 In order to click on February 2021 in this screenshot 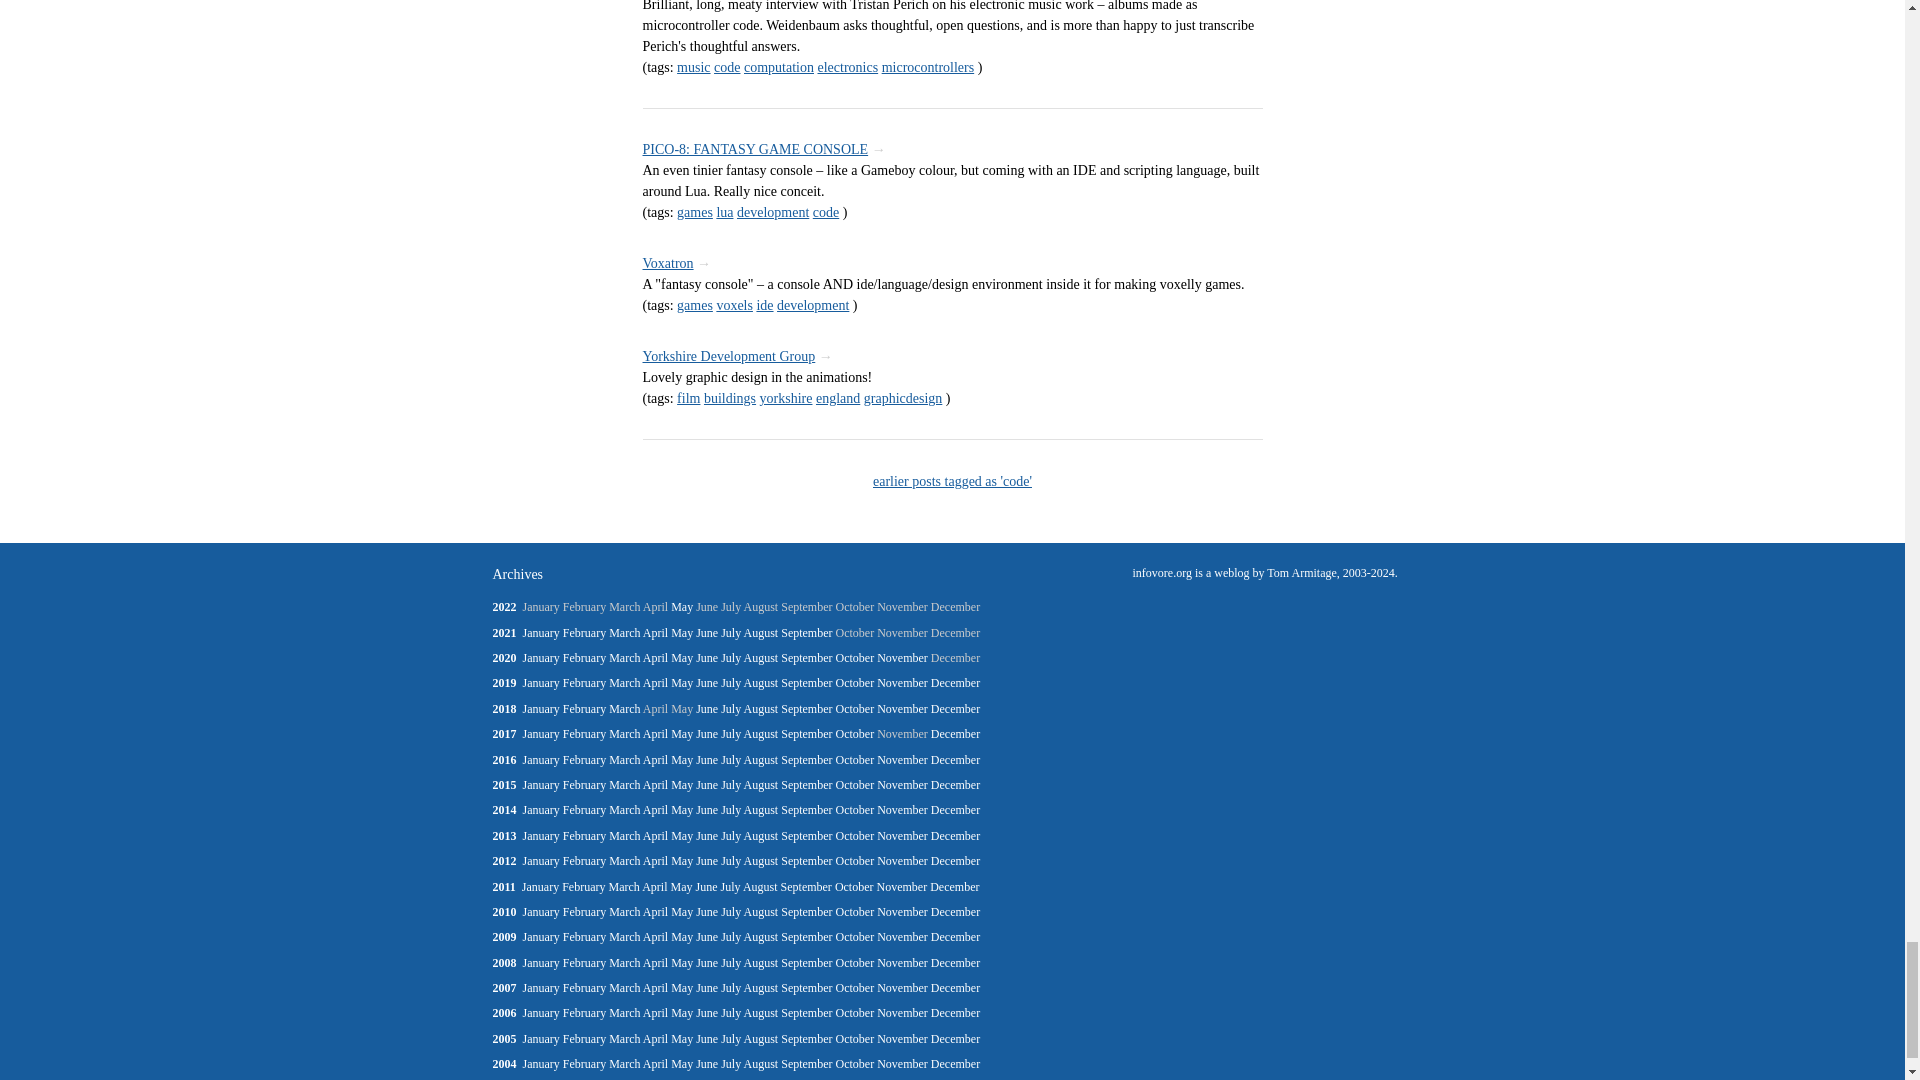, I will do `click(584, 633)`.